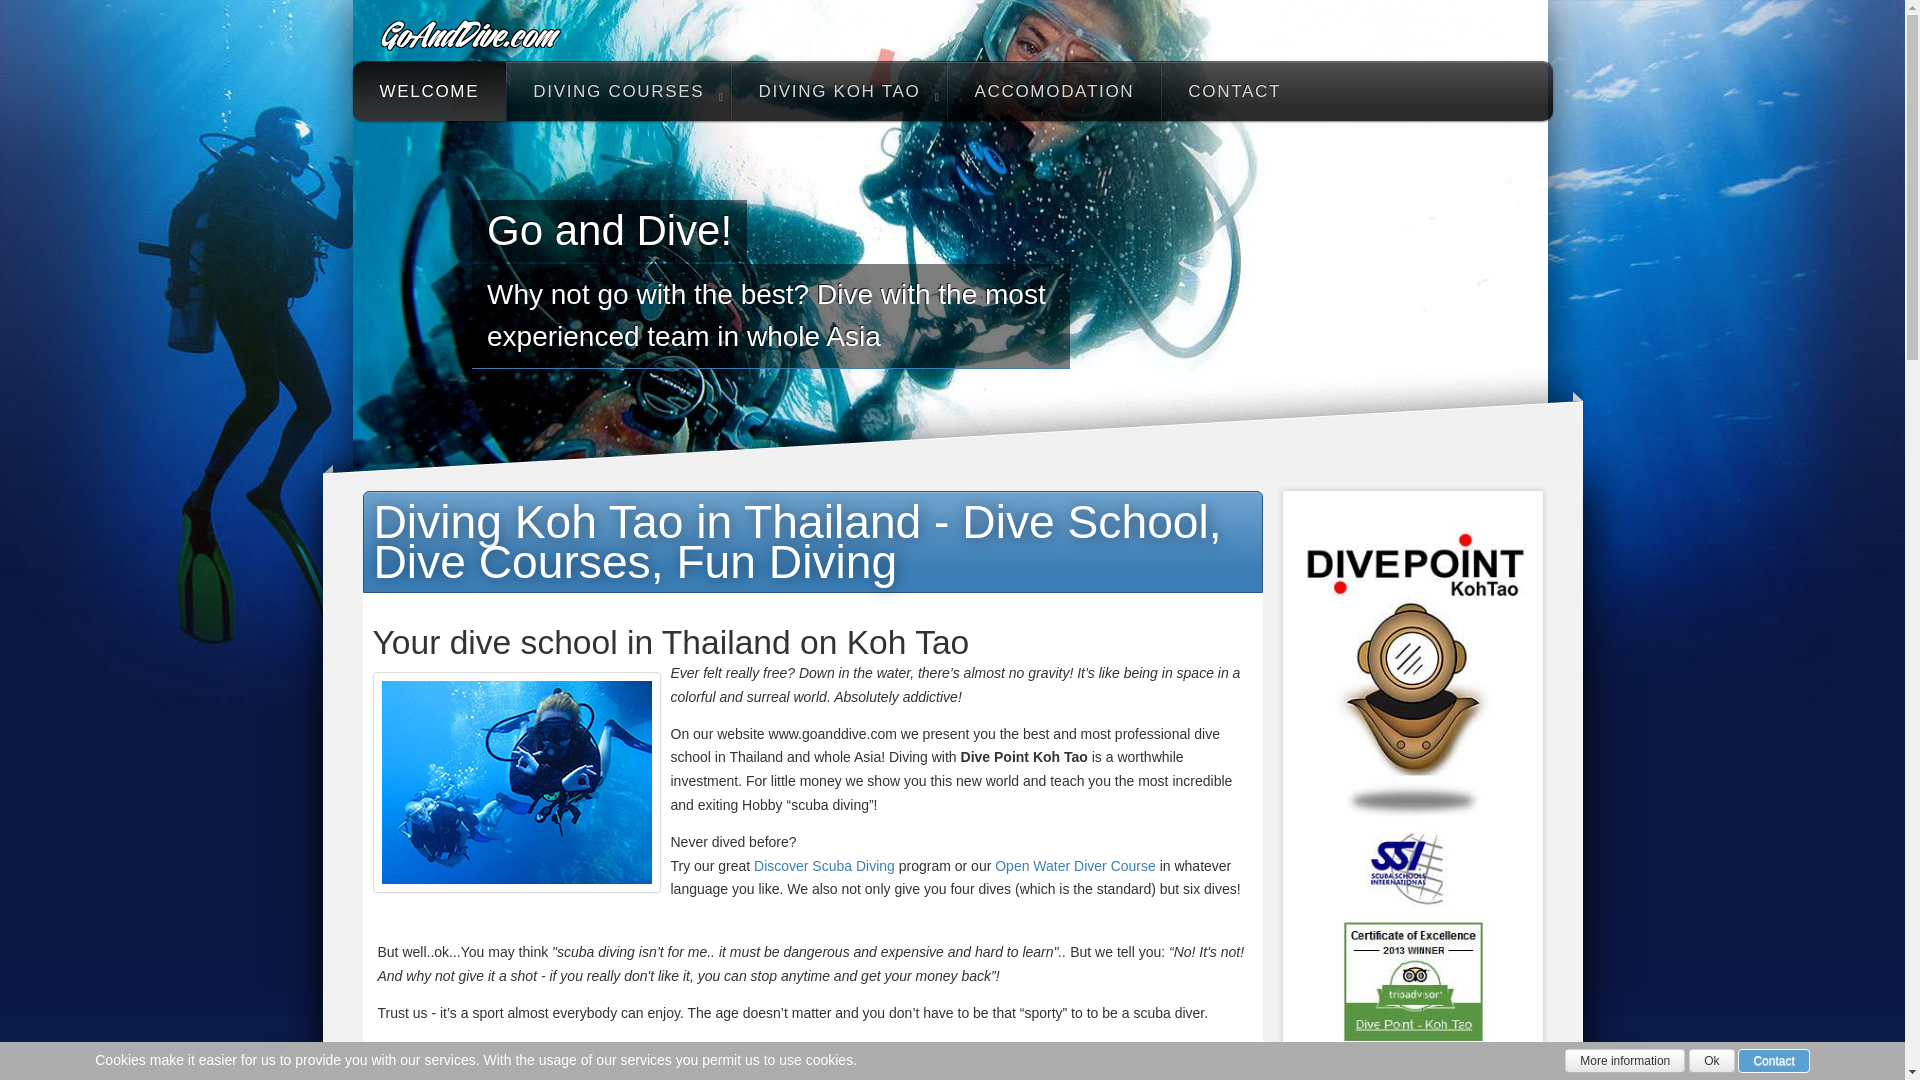 This screenshot has width=1920, height=1080. I want to click on WELCOME, so click(428, 90).